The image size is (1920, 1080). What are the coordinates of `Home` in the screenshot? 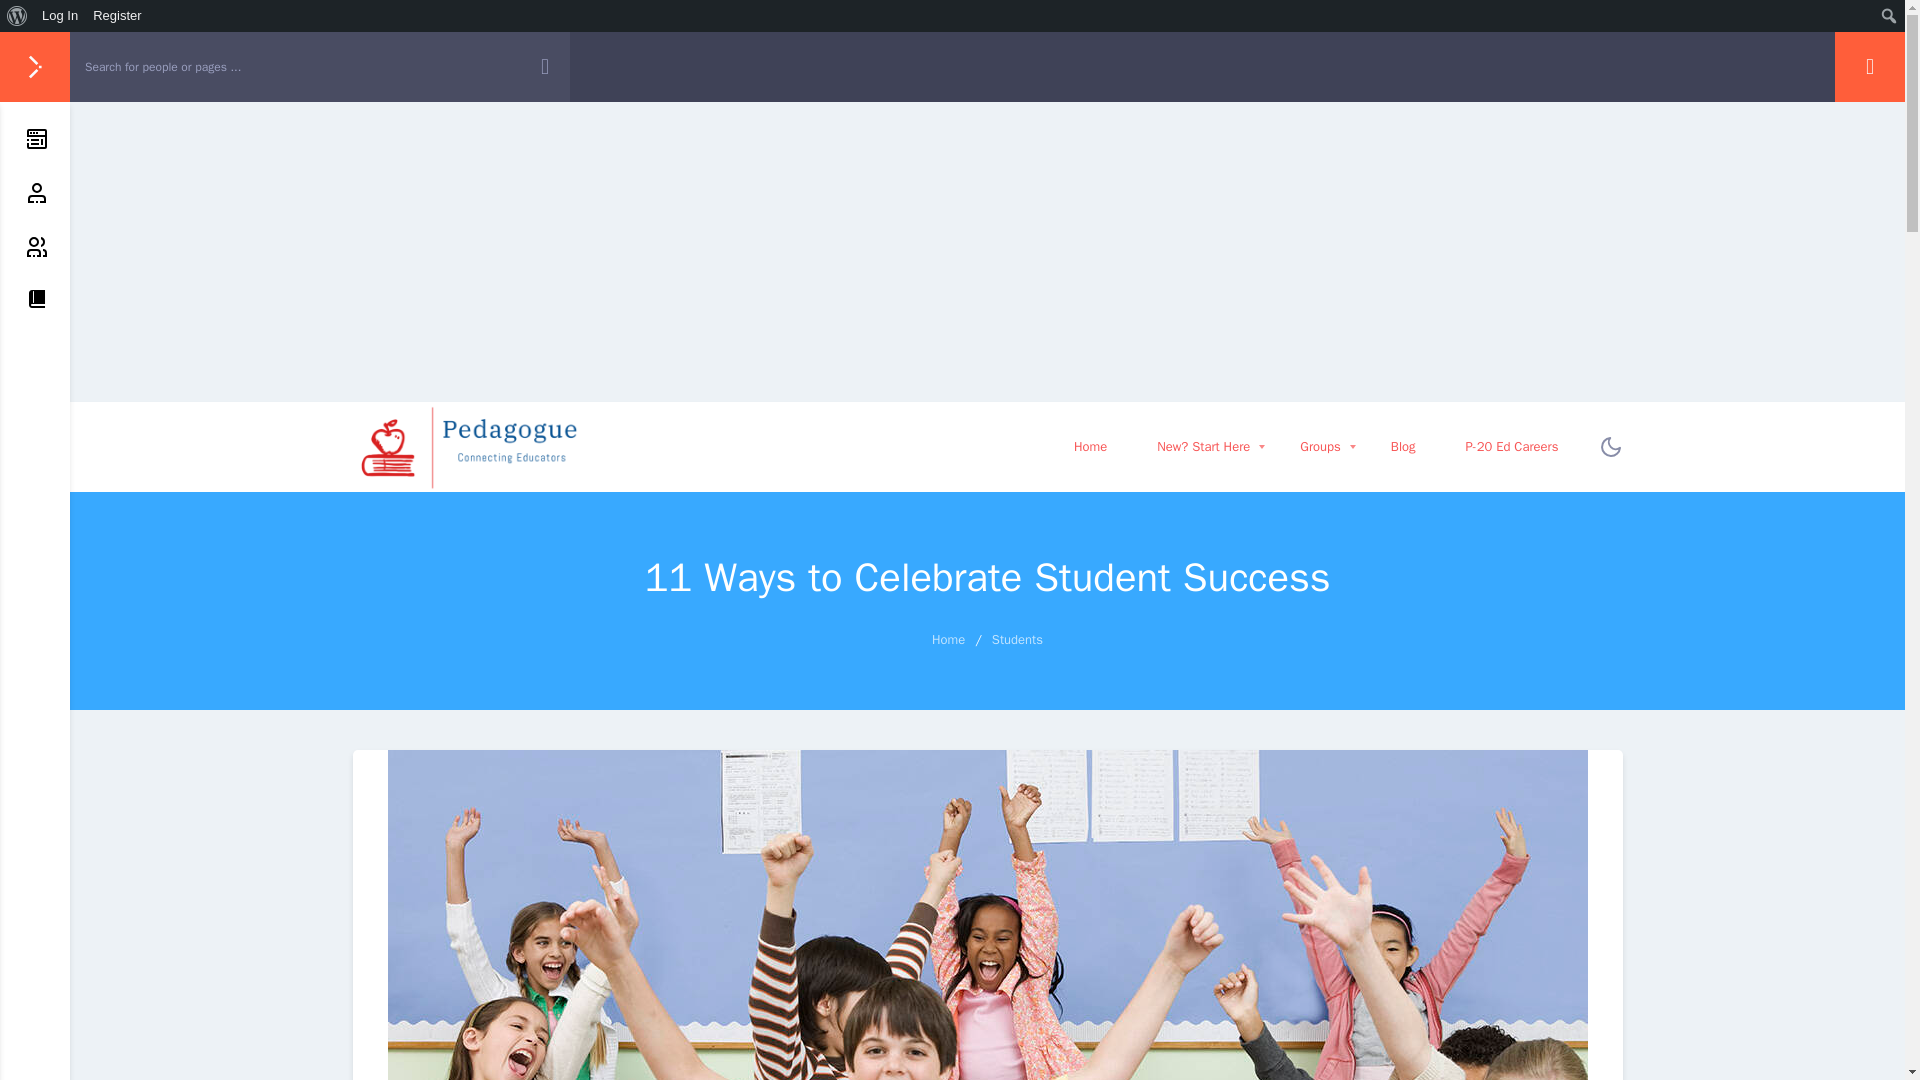 It's located at (1320, 446).